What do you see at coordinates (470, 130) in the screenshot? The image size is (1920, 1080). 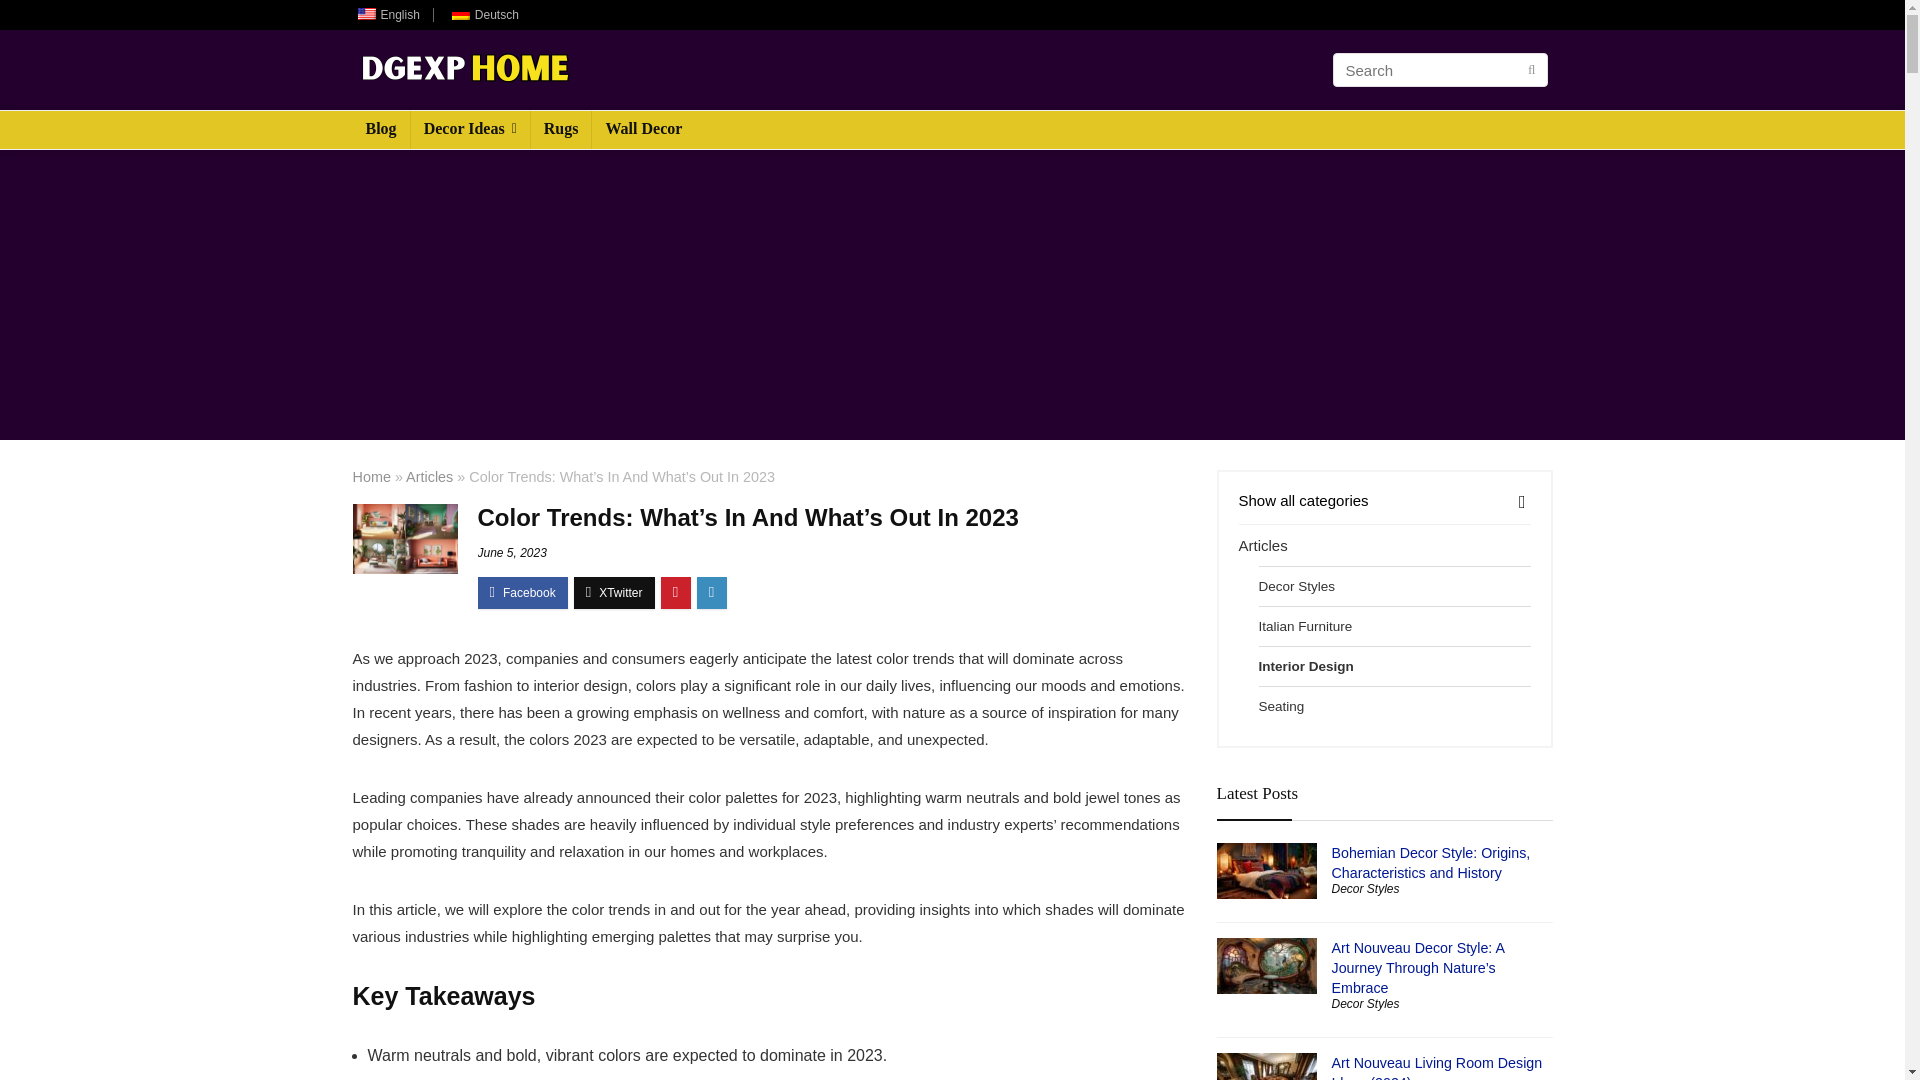 I see `Decor Ideas` at bounding box center [470, 130].